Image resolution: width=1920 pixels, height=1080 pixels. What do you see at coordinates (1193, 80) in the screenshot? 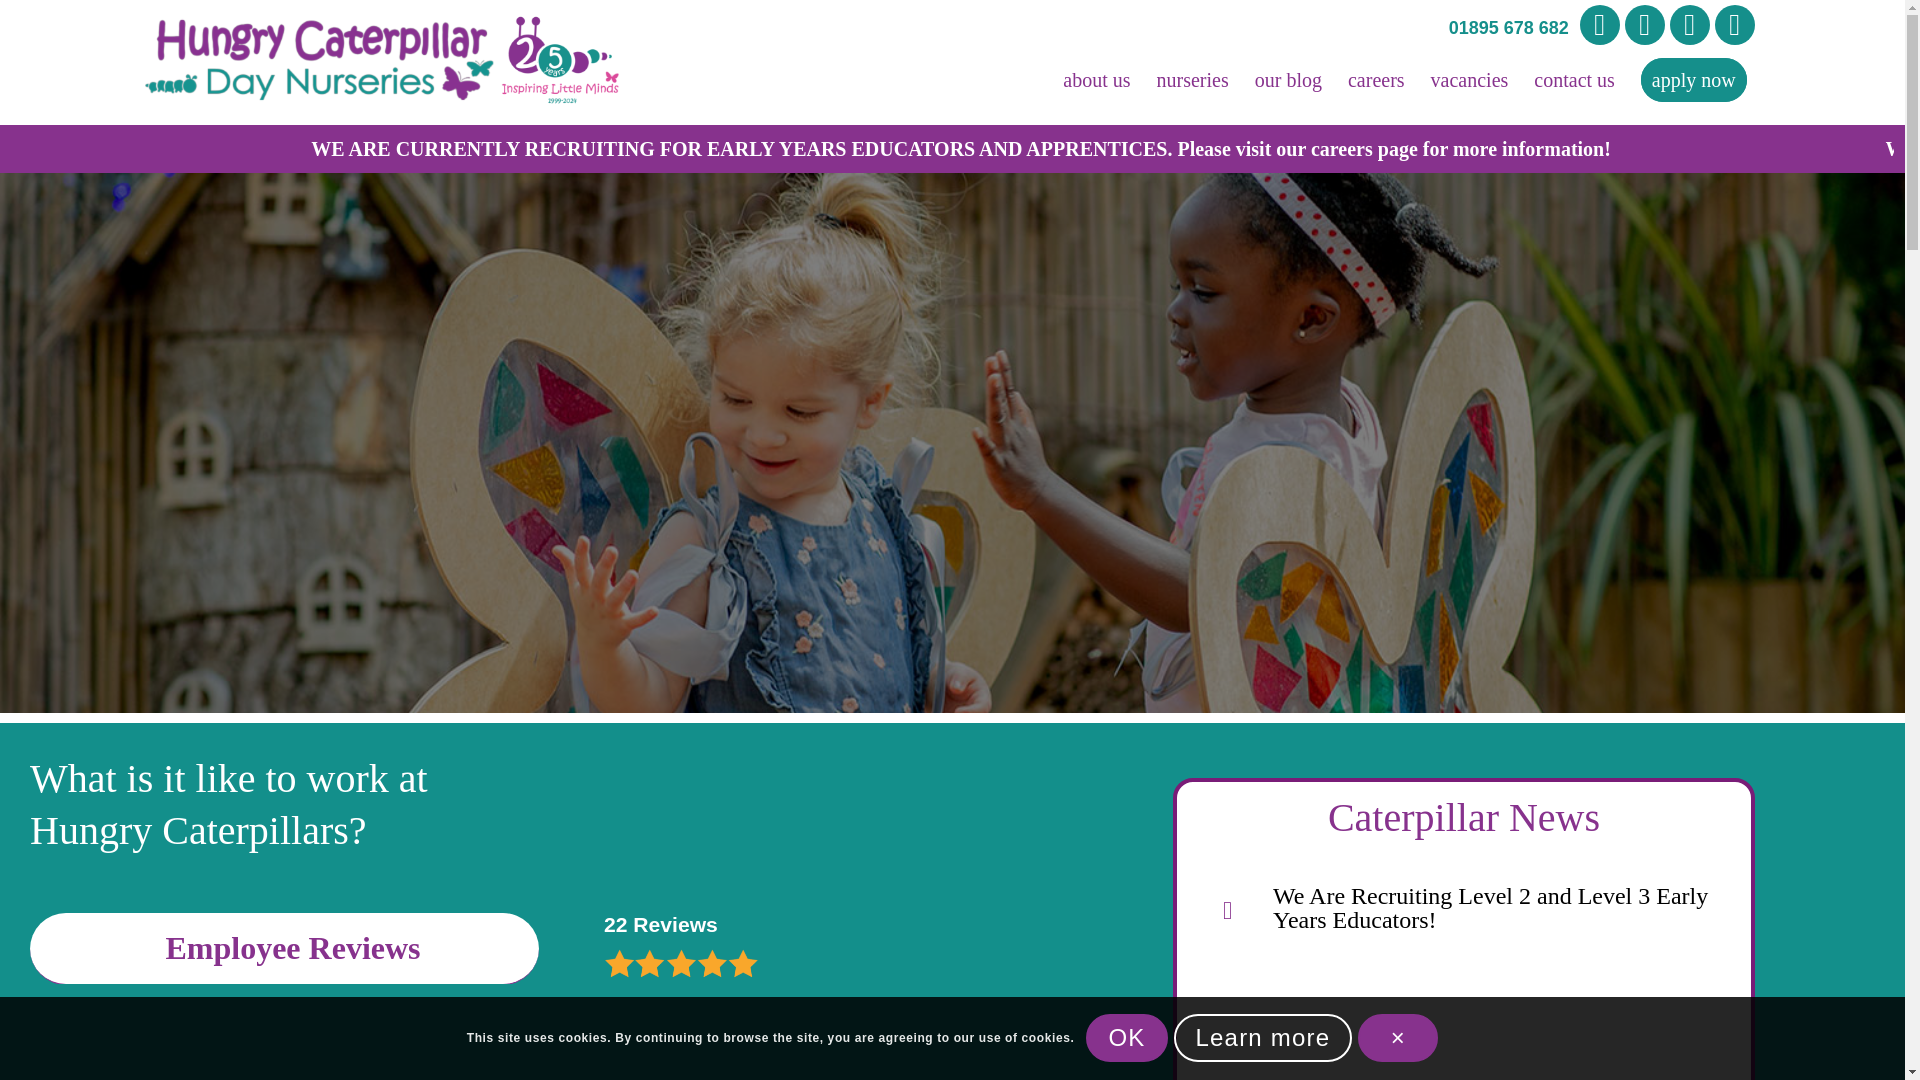
I see `nurseries` at bounding box center [1193, 80].